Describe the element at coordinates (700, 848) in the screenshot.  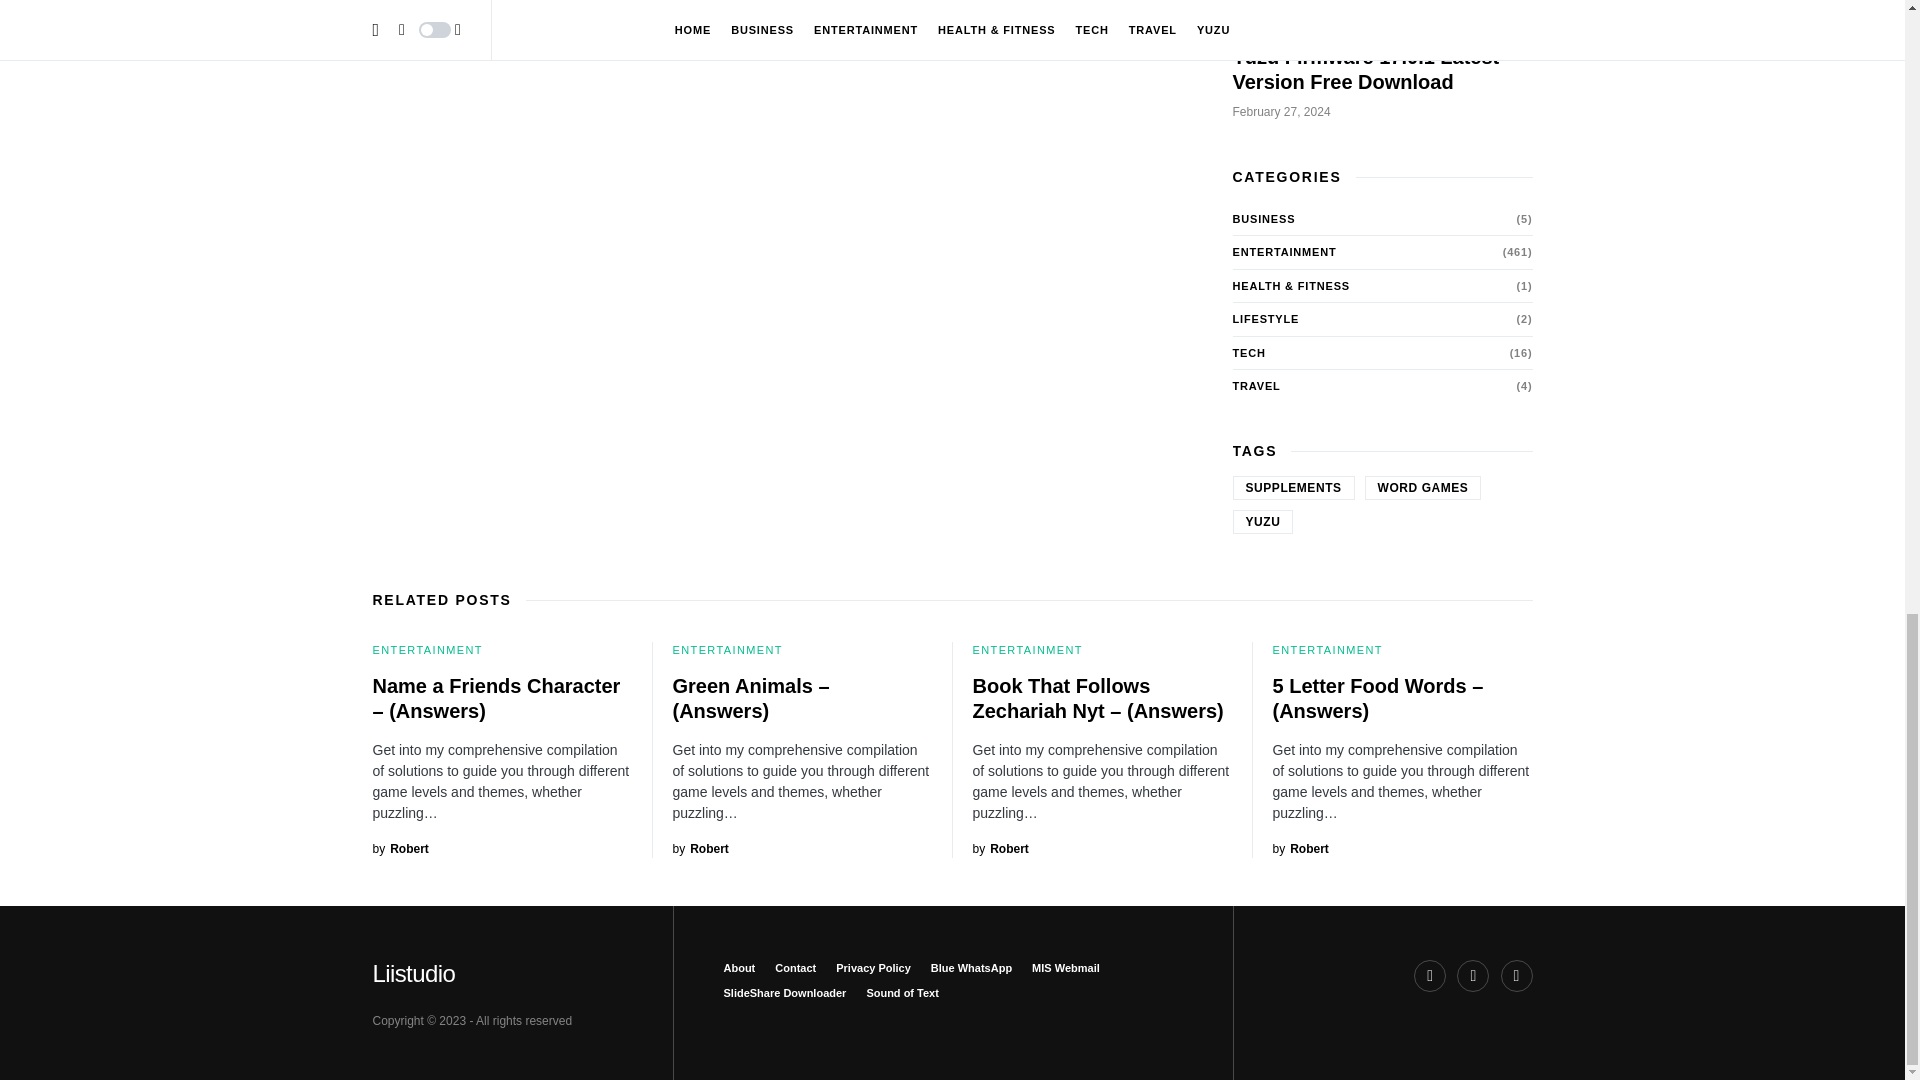
I see `View all posts by Robert` at that location.